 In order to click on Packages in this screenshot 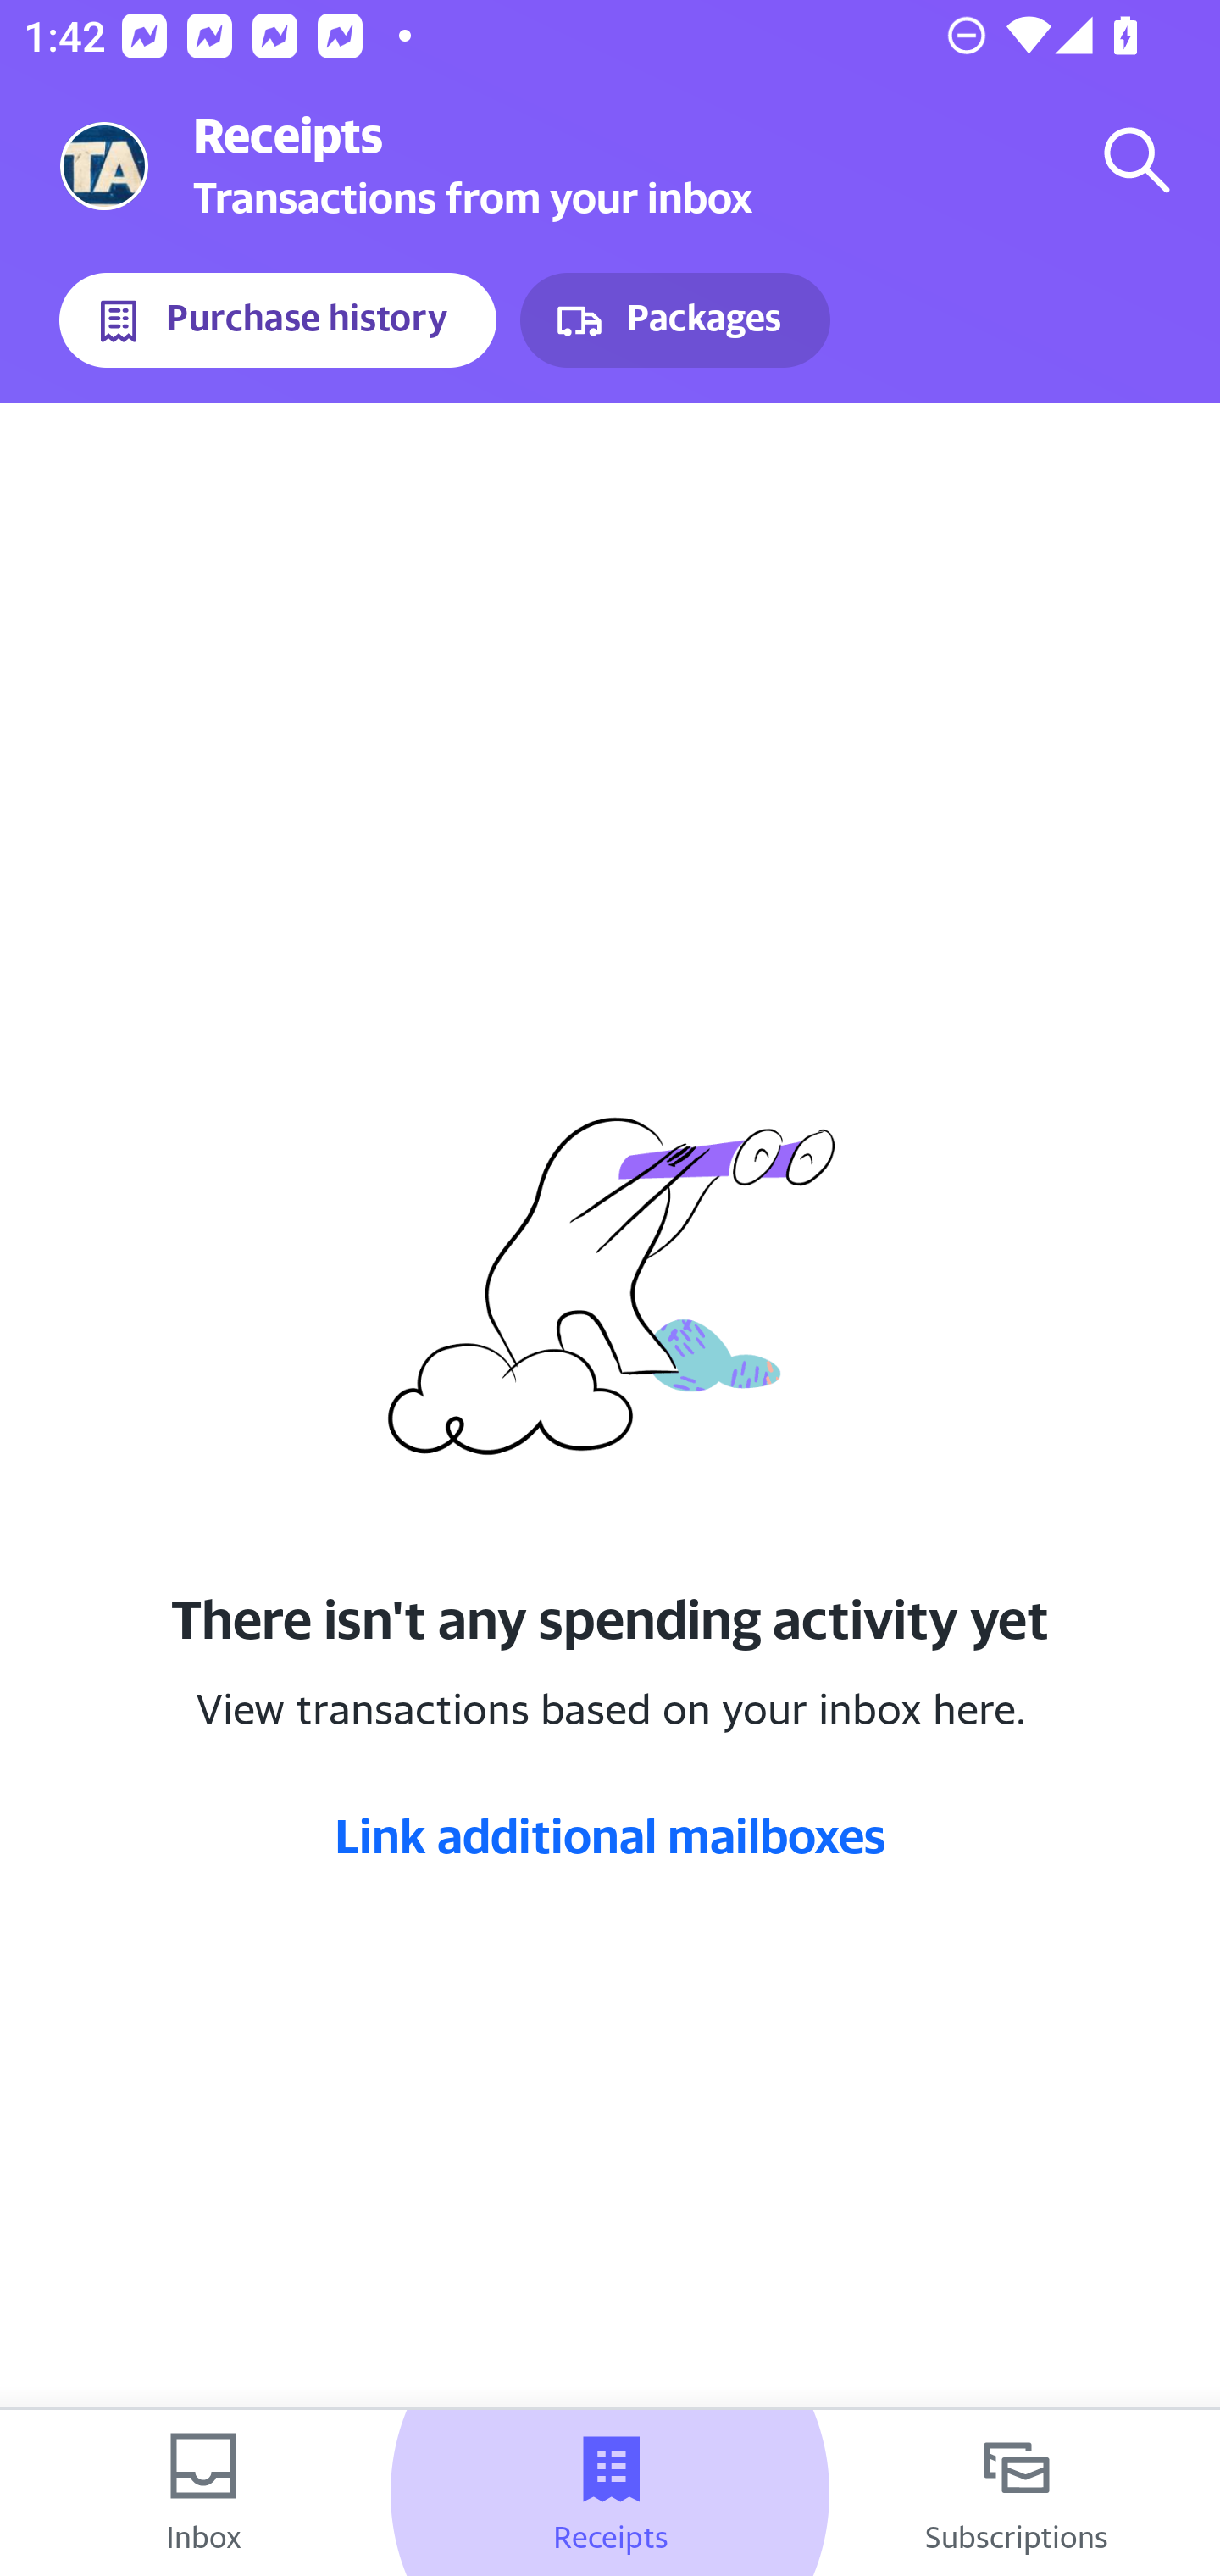, I will do `click(674, 320)`.